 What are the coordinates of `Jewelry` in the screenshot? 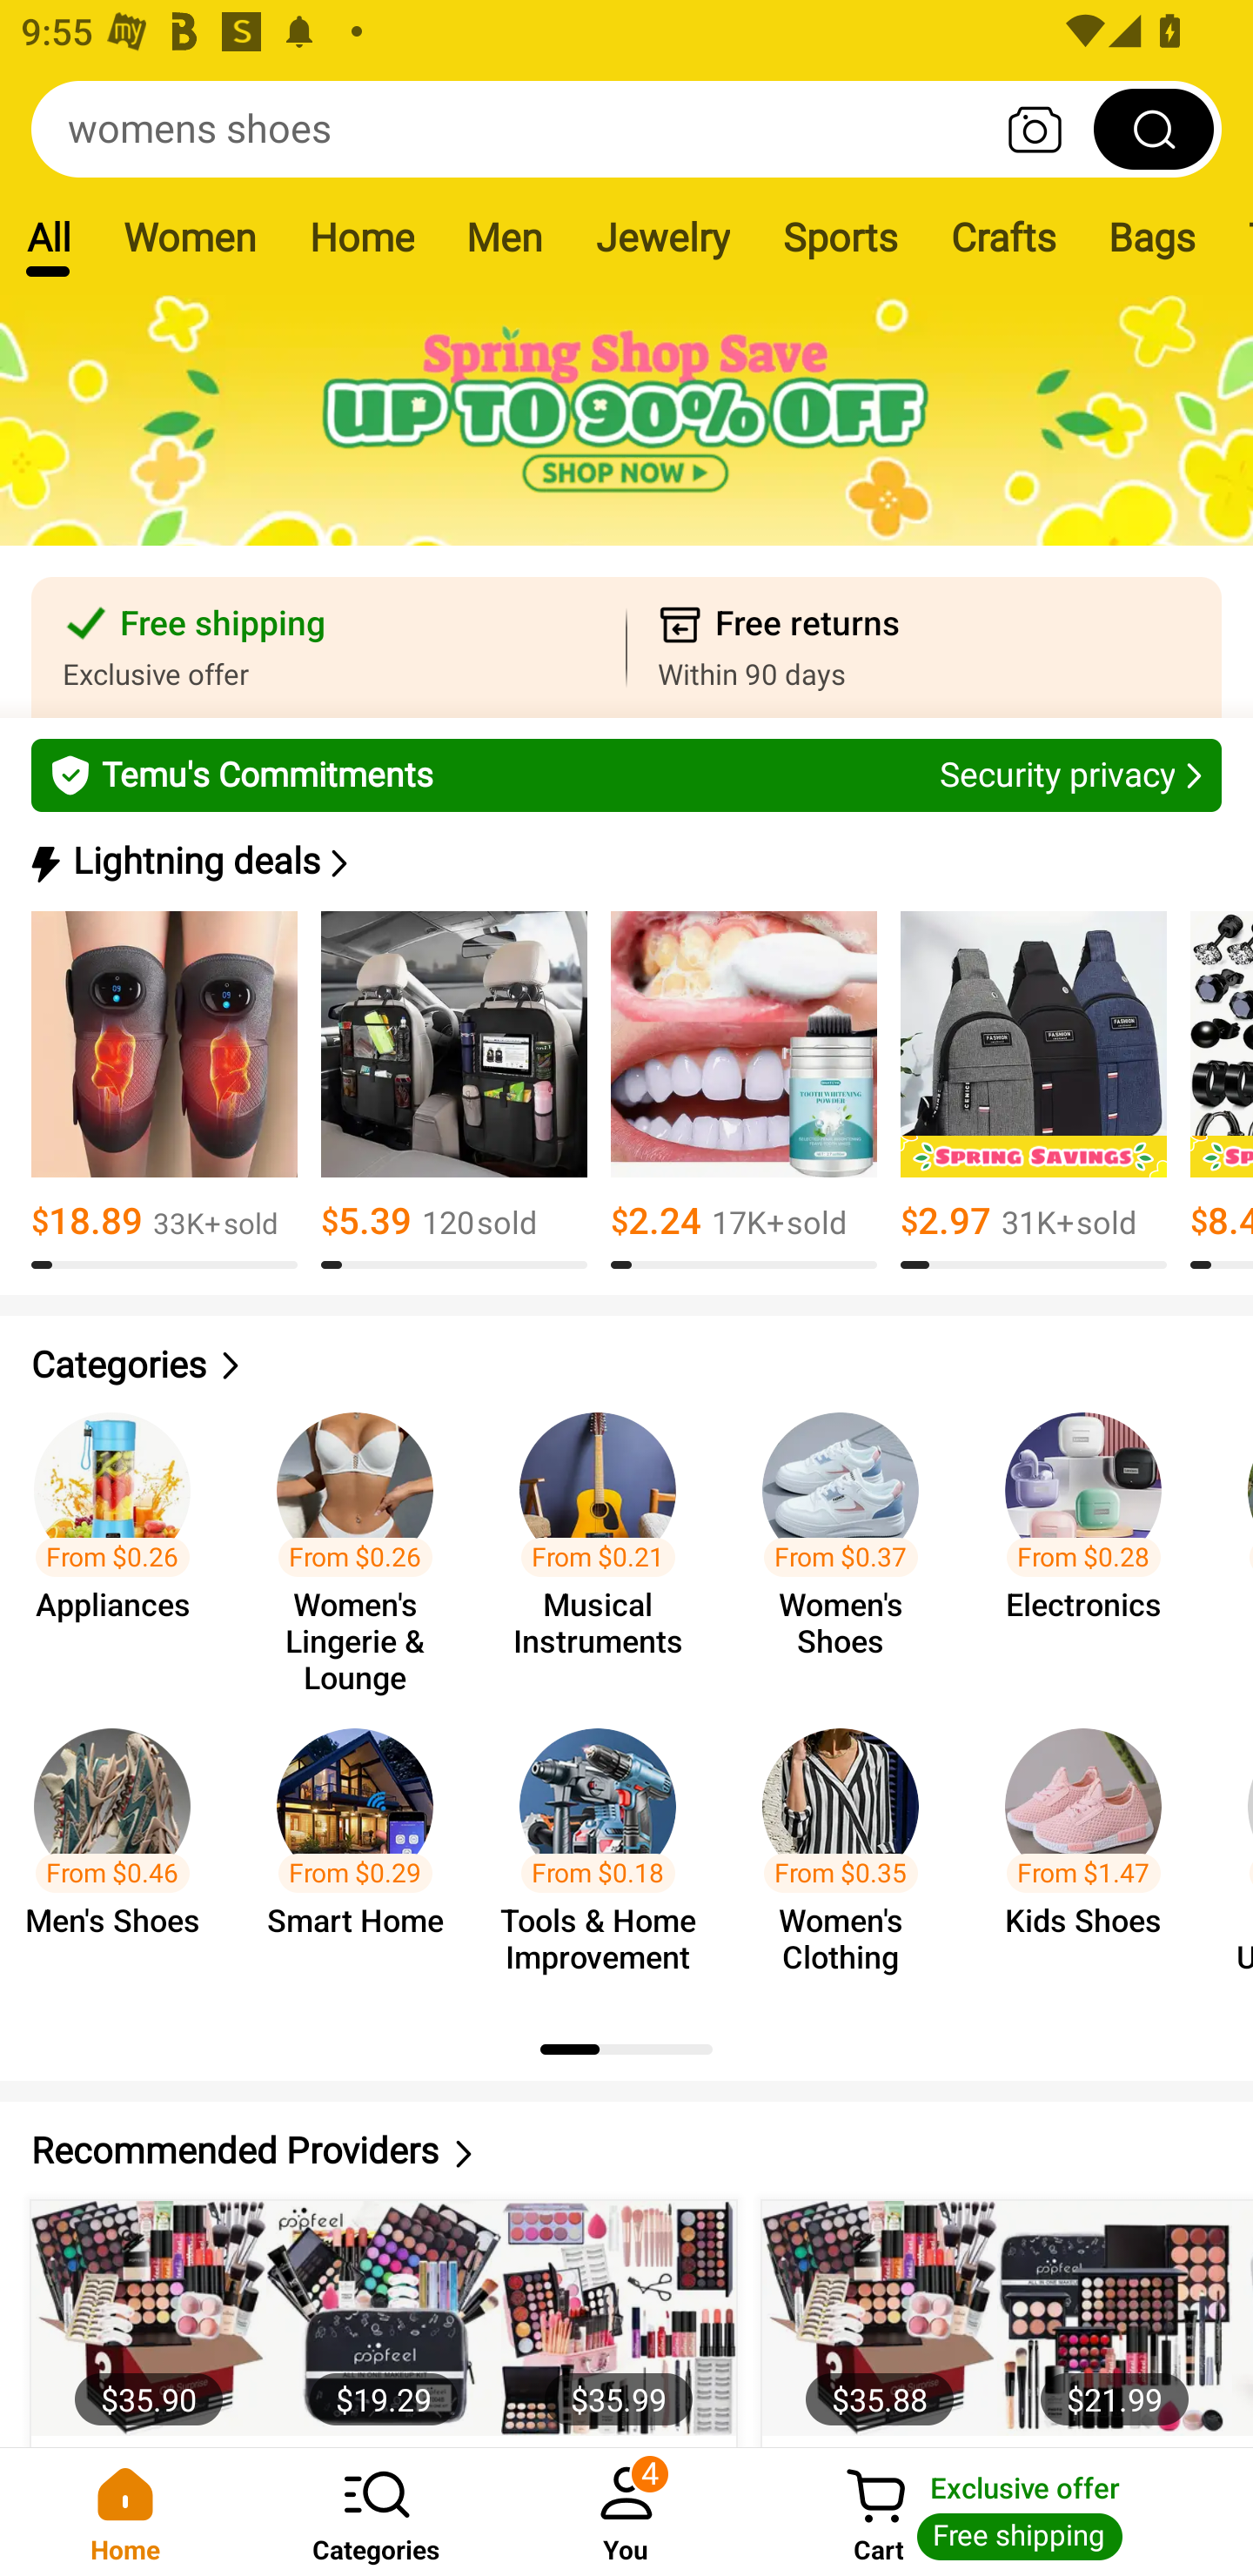 It's located at (661, 237).